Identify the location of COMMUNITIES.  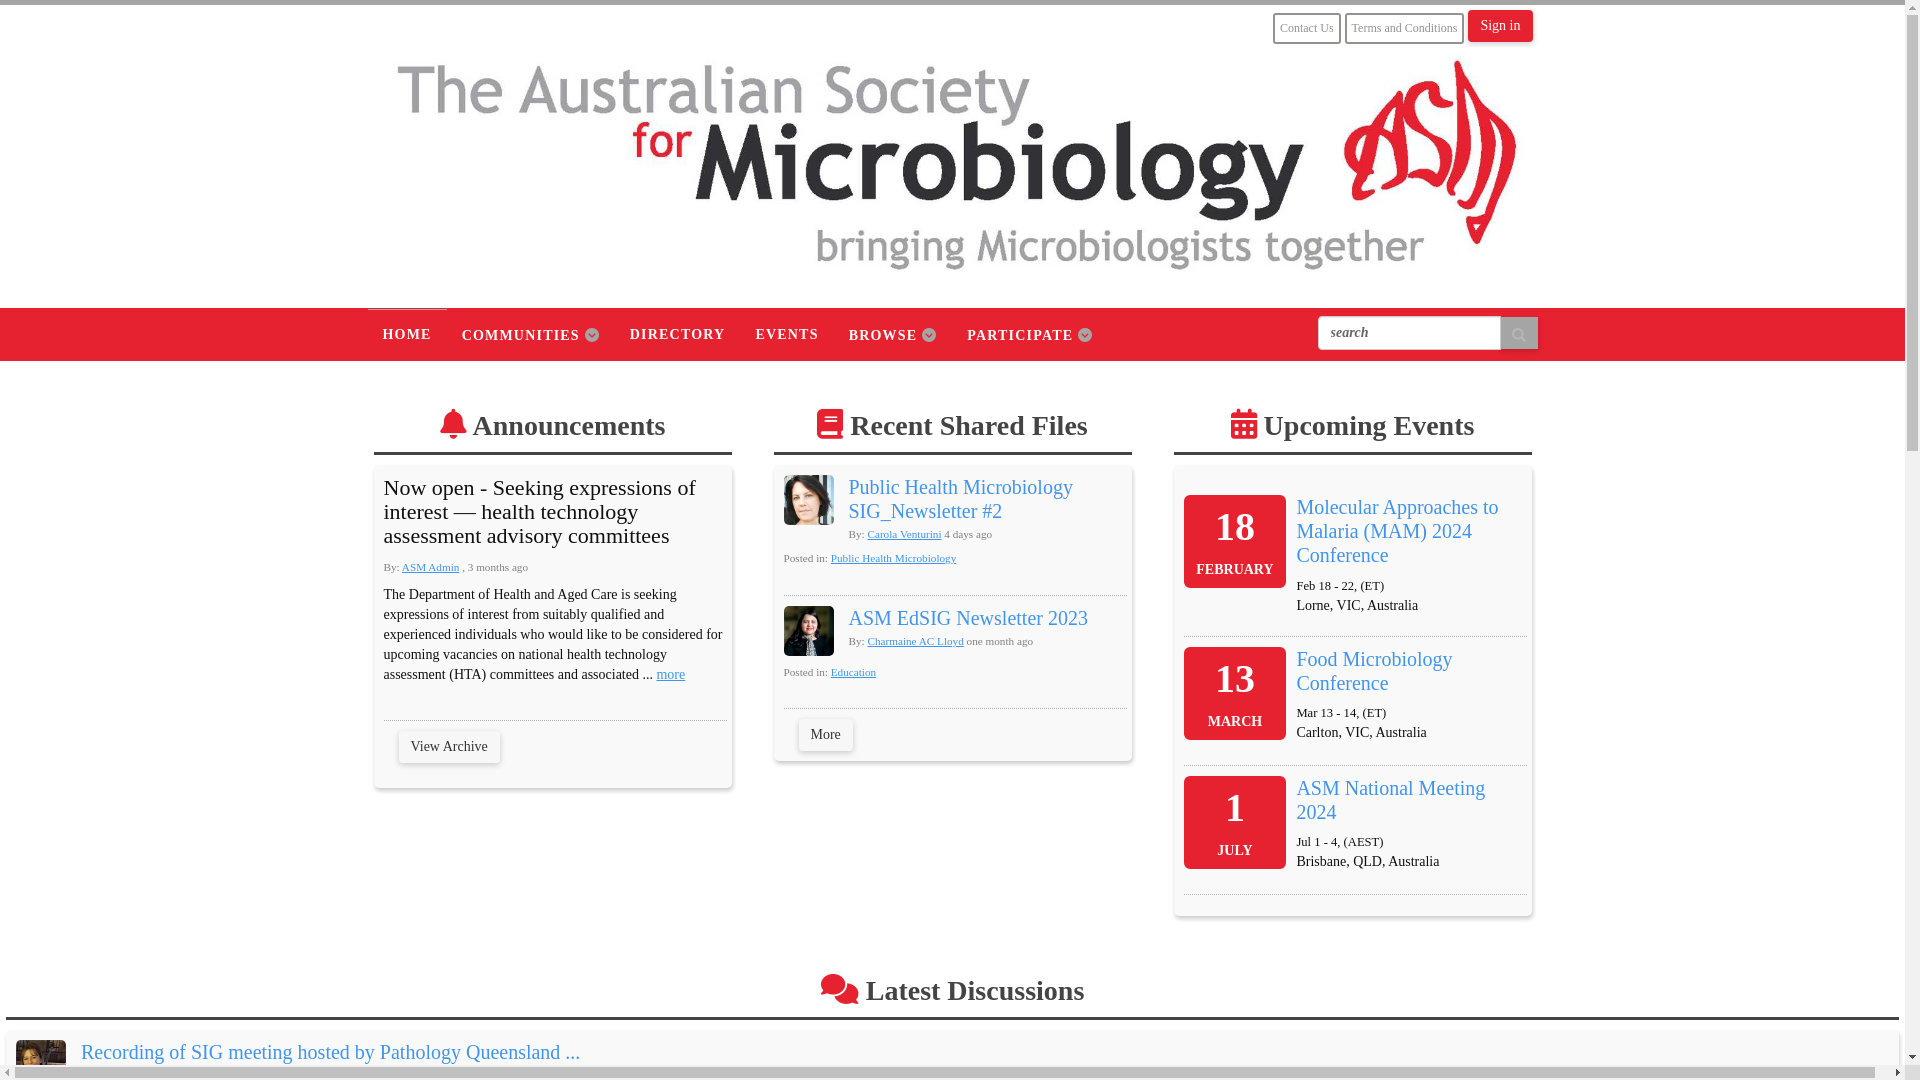
(531, 335).